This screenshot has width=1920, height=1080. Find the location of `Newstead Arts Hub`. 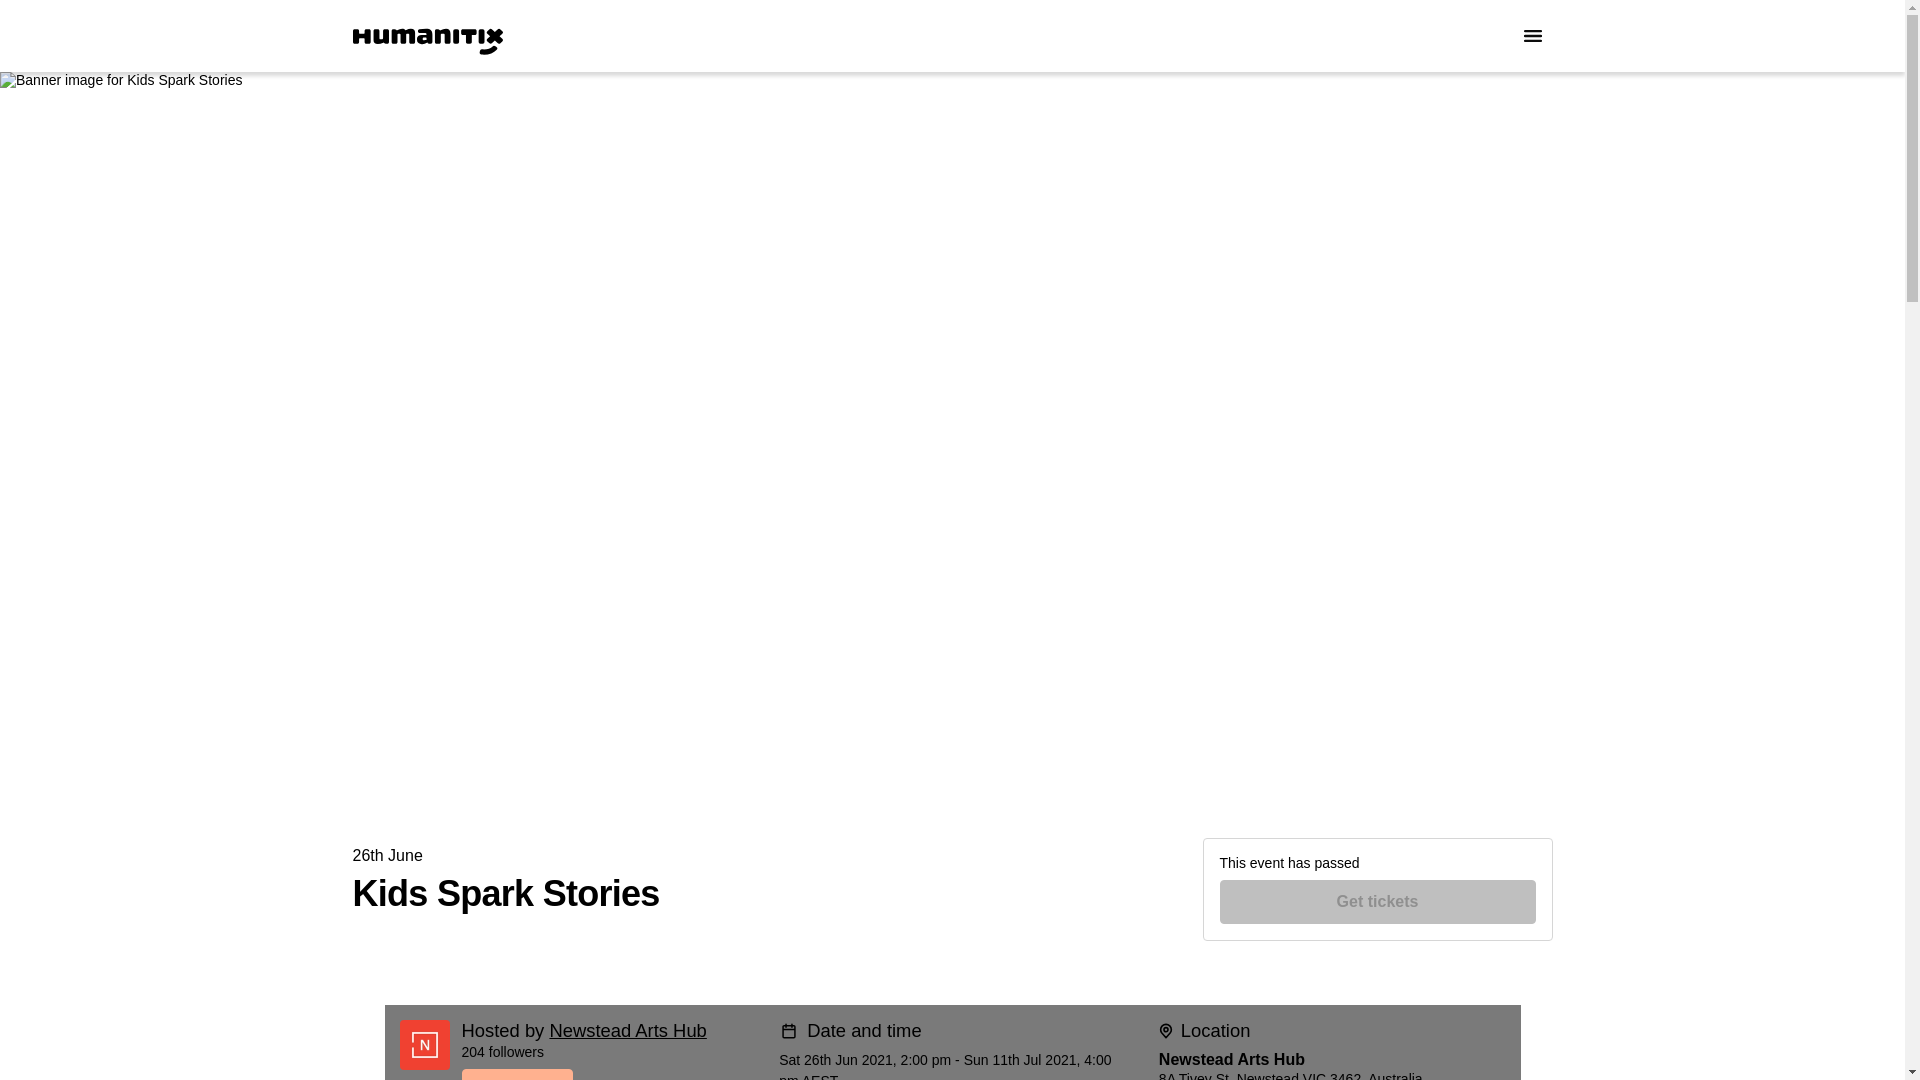

Newstead Arts Hub is located at coordinates (628, 1030).